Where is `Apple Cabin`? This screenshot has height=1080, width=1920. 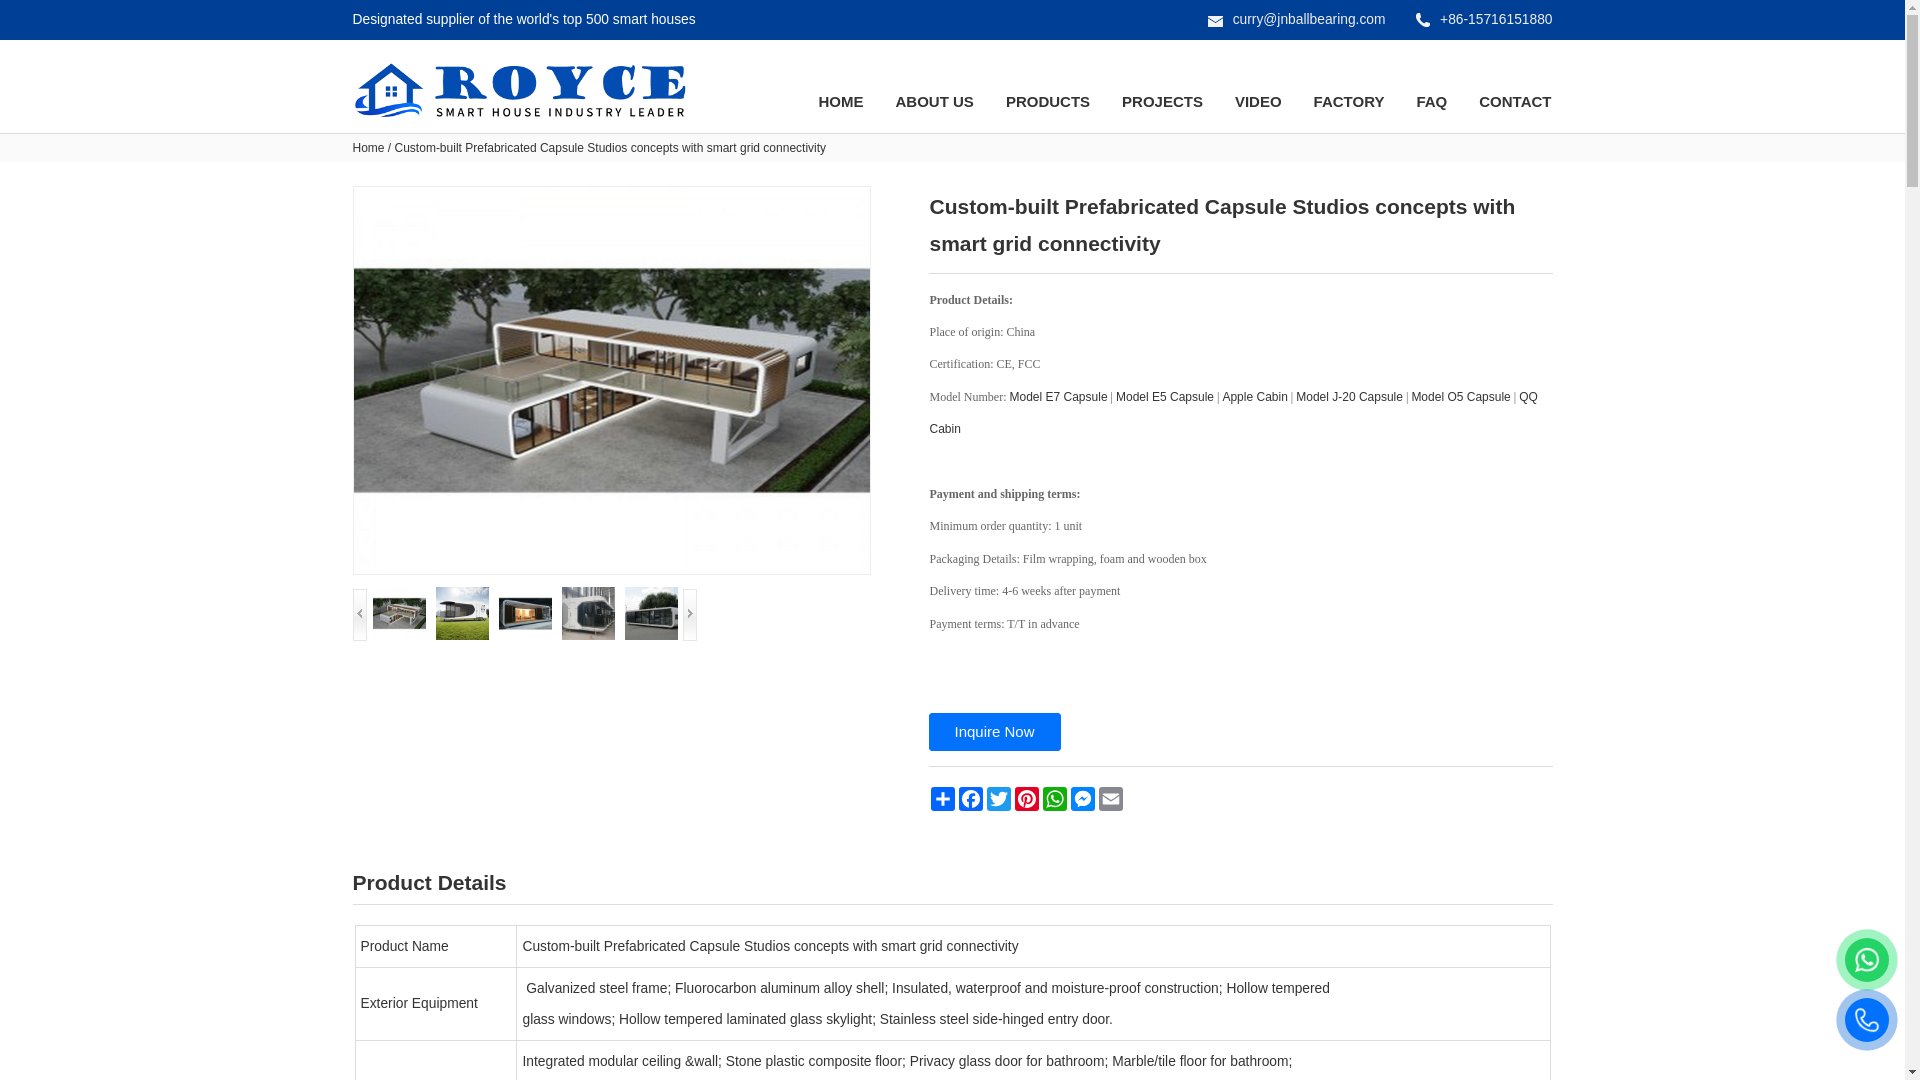 Apple Cabin is located at coordinates (1254, 396).